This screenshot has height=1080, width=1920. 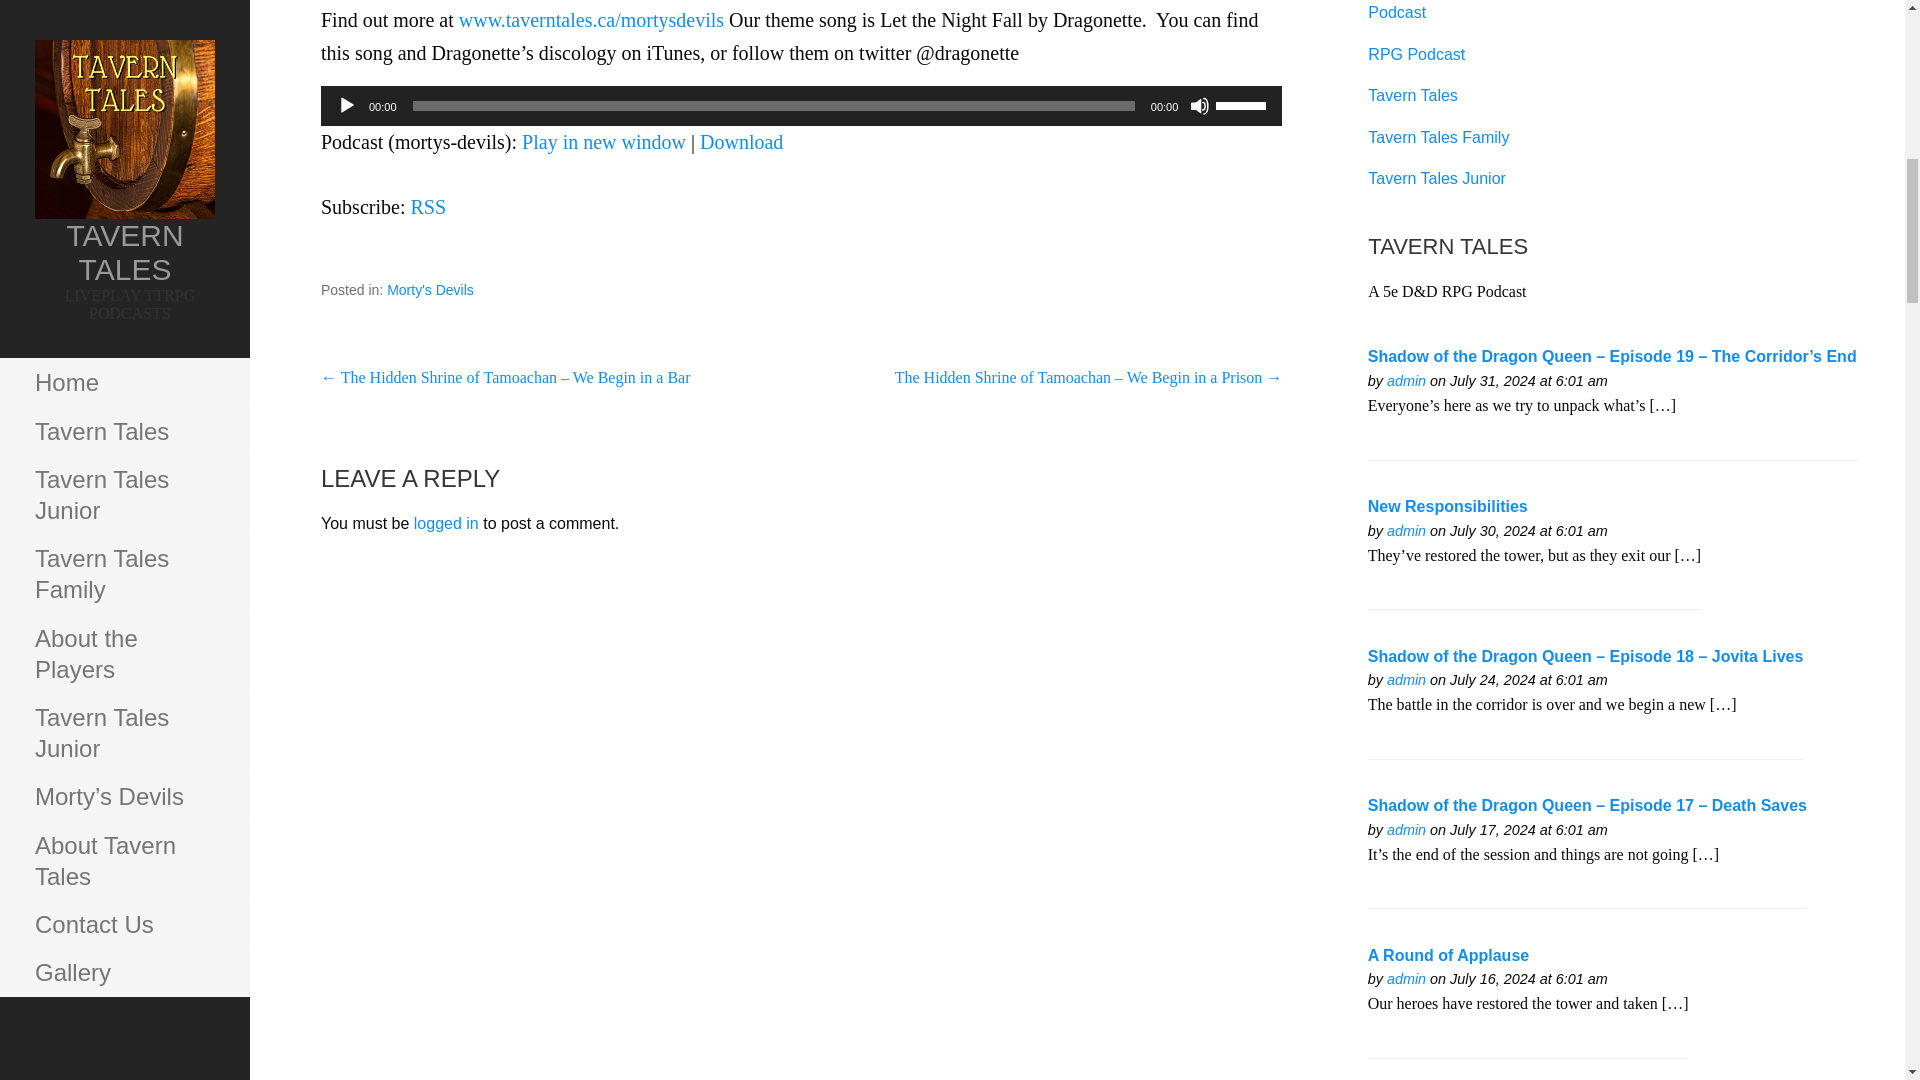 I want to click on www.taverntales.ca, so click(x=1406, y=679).